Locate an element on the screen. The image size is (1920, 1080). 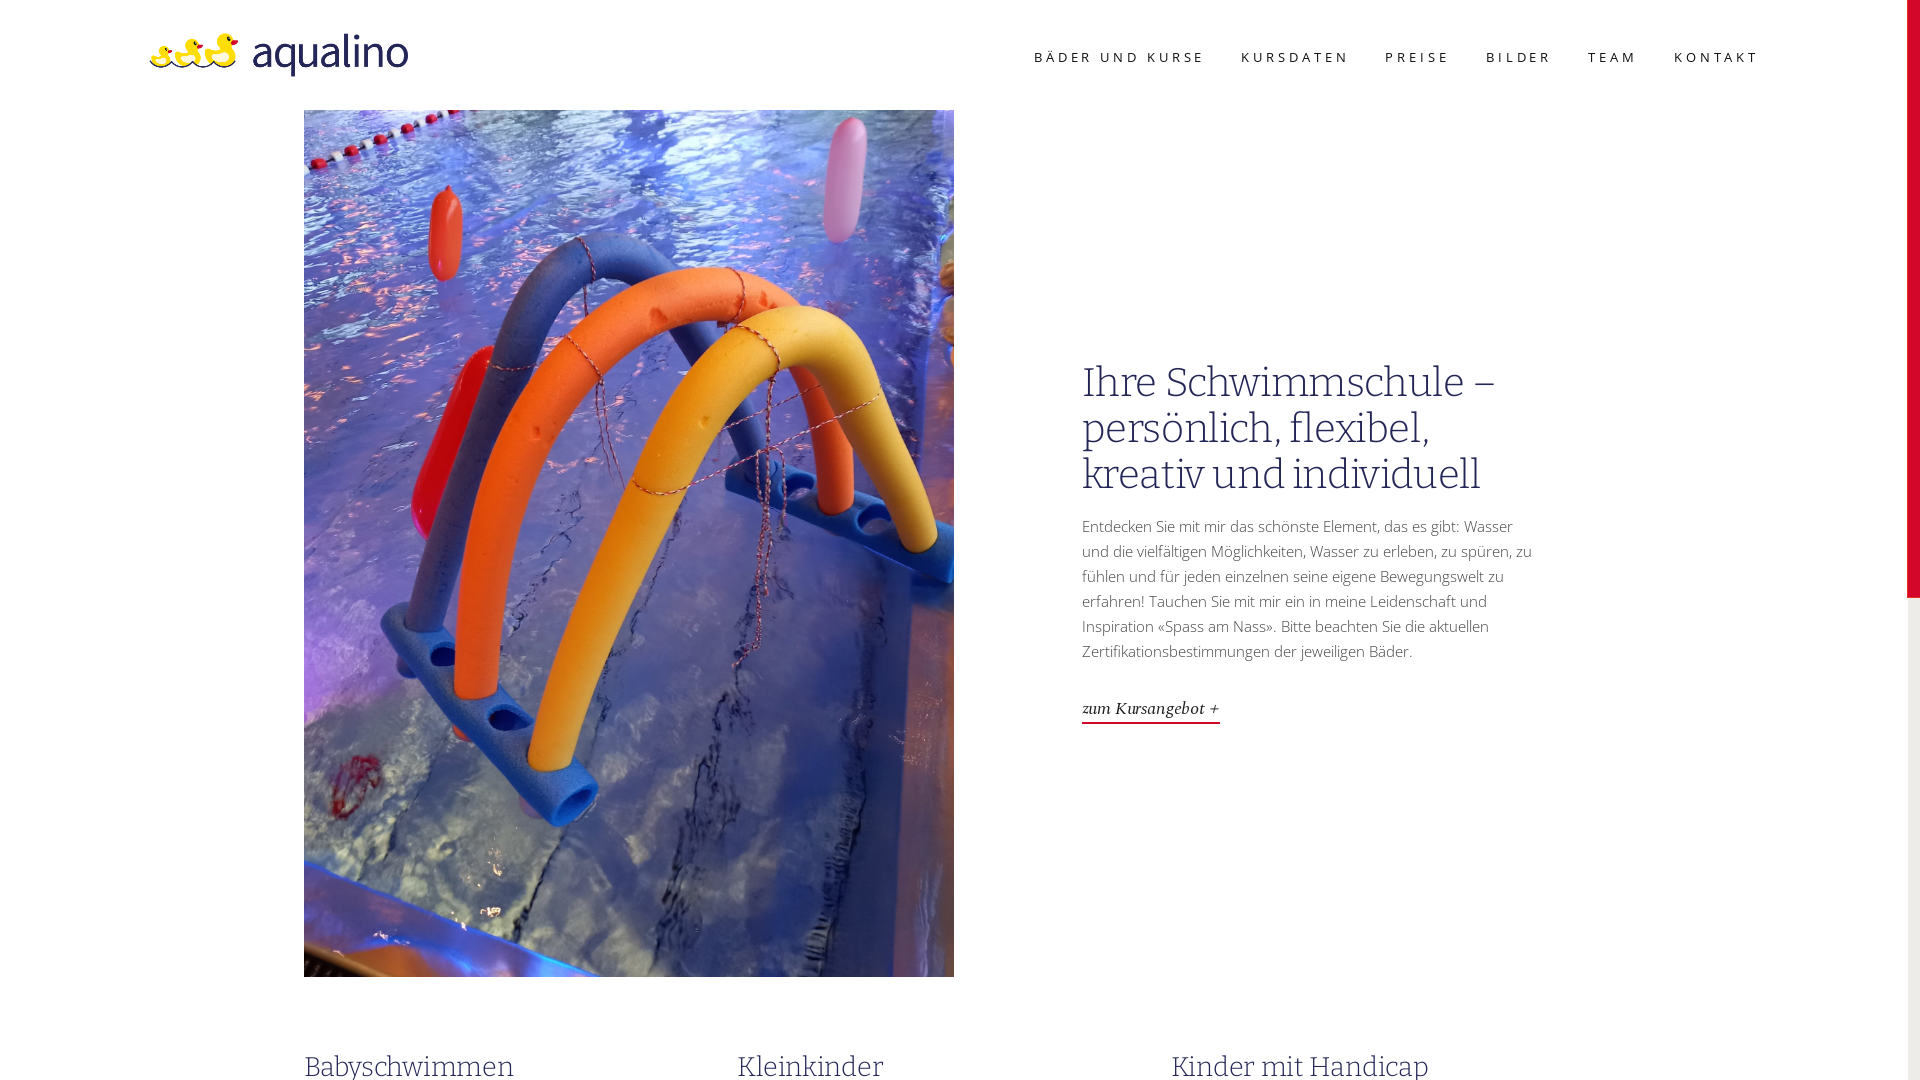
TEAM is located at coordinates (1613, 58).